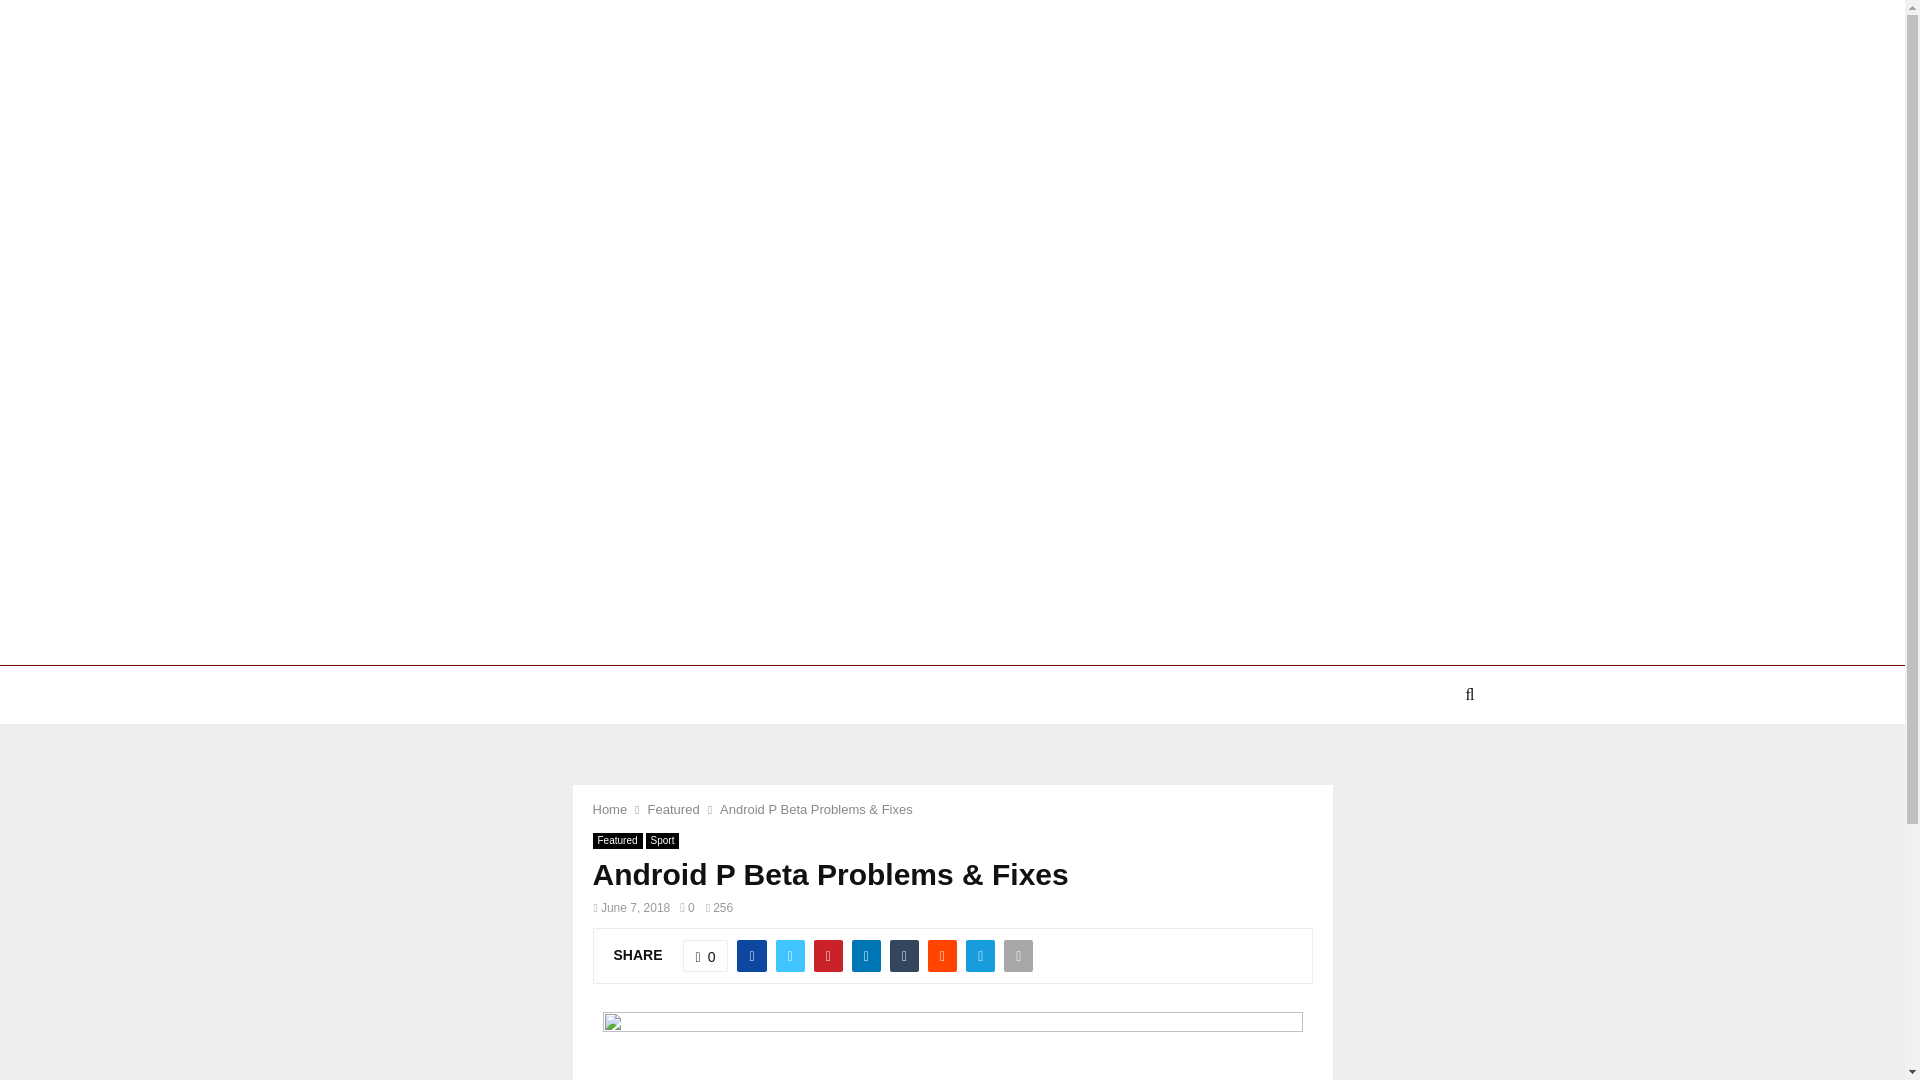  What do you see at coordinates (1064, 694) in the screenshot?
I see `EDUCATION` at bounding box center [1064, 694].